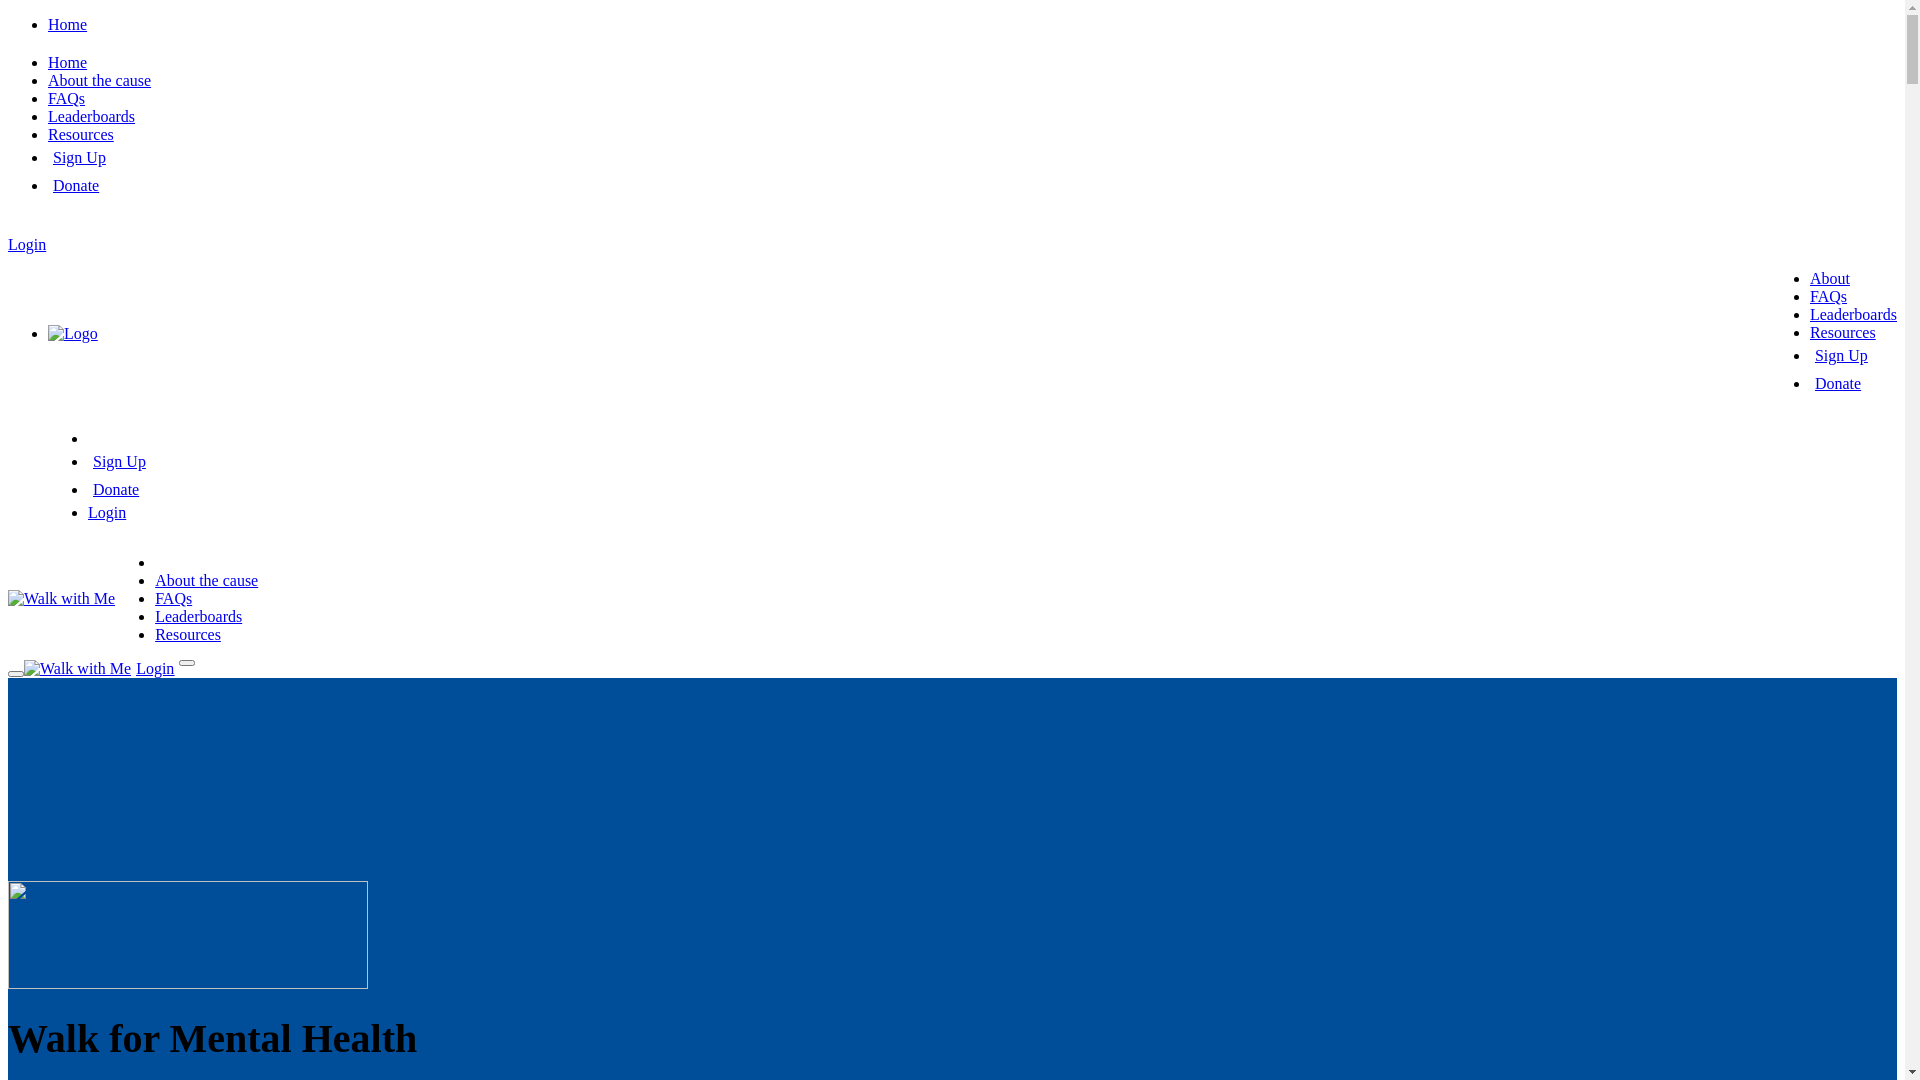 Image resolution: width=1920 pixels, height=1080 pixels. What do you see at coordinates (1830, 278) in the screenshot?
I see `About` at bounding box center [1830, 278].